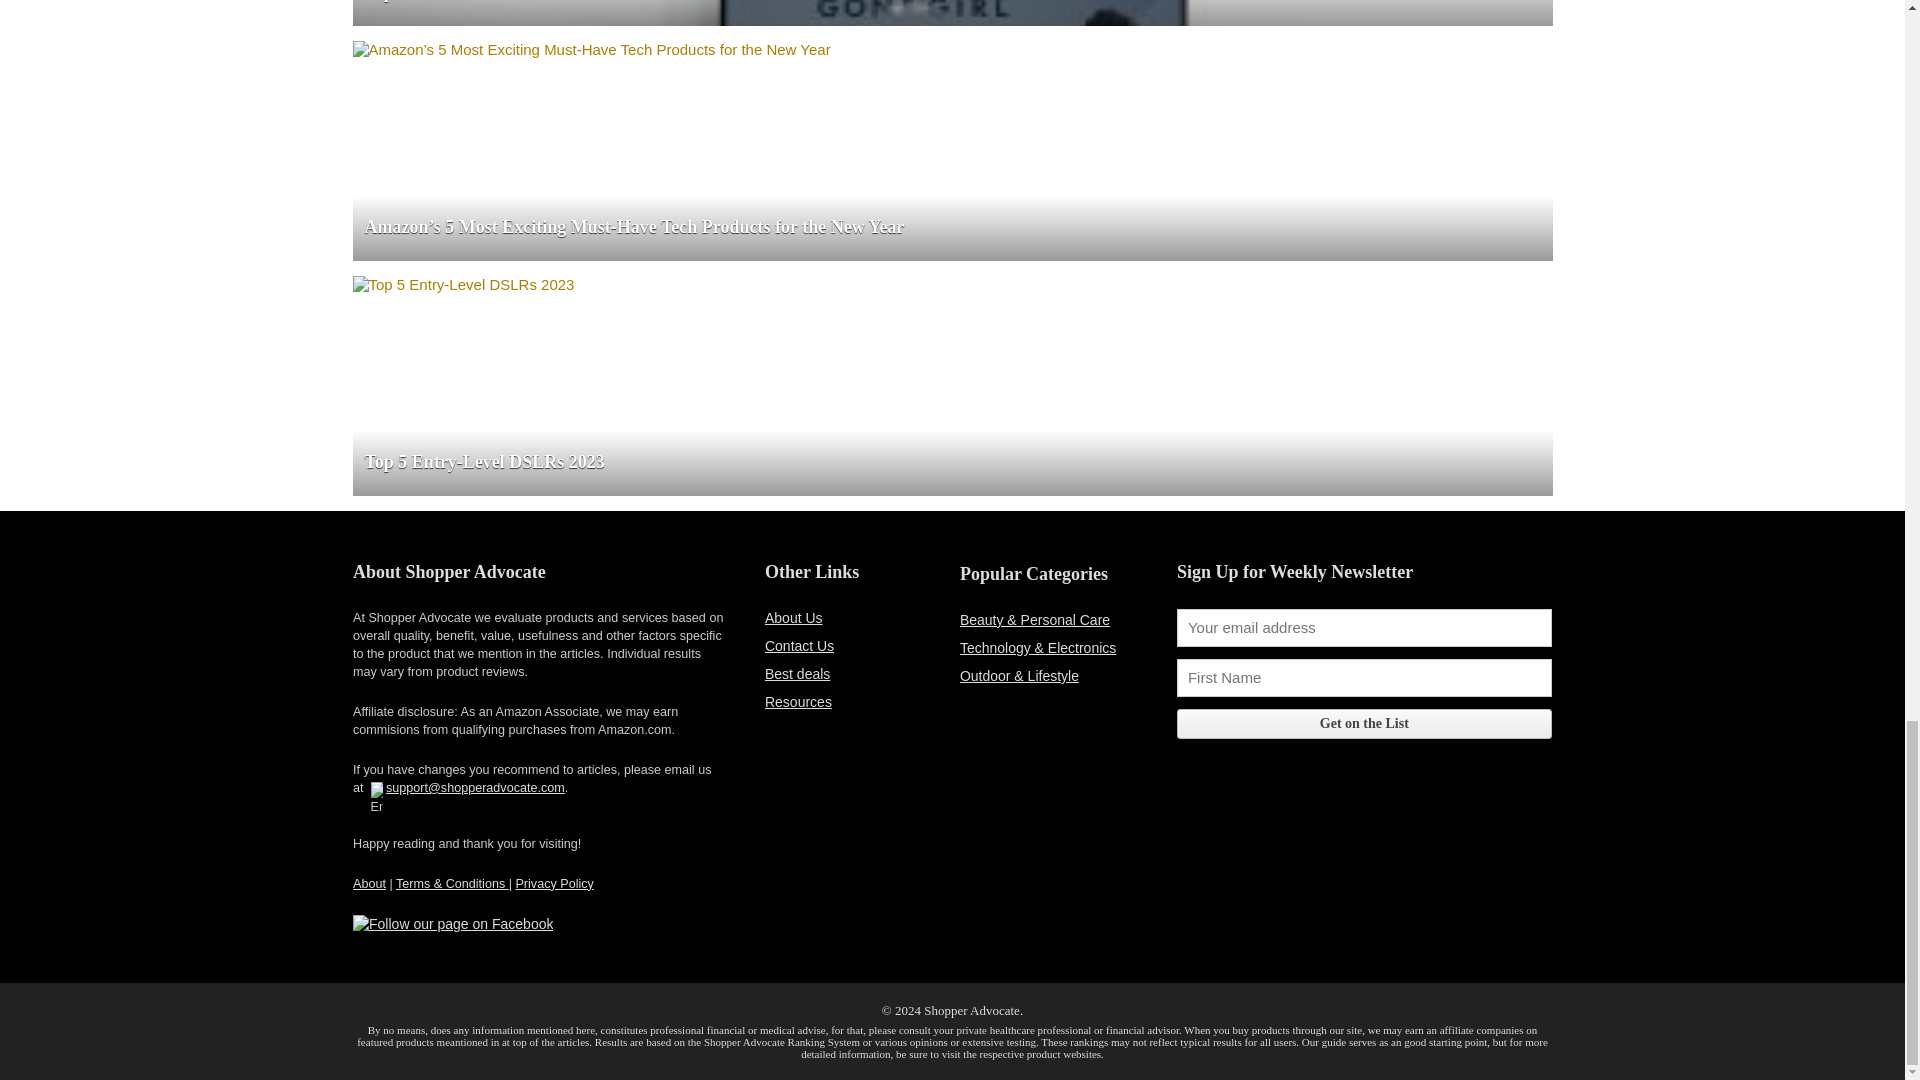 Image resolution: width=1920 pixels, height=1080 pixels. Describe the element at coordinates (798, 702) in the screenshot. I see `Resources` at that location.